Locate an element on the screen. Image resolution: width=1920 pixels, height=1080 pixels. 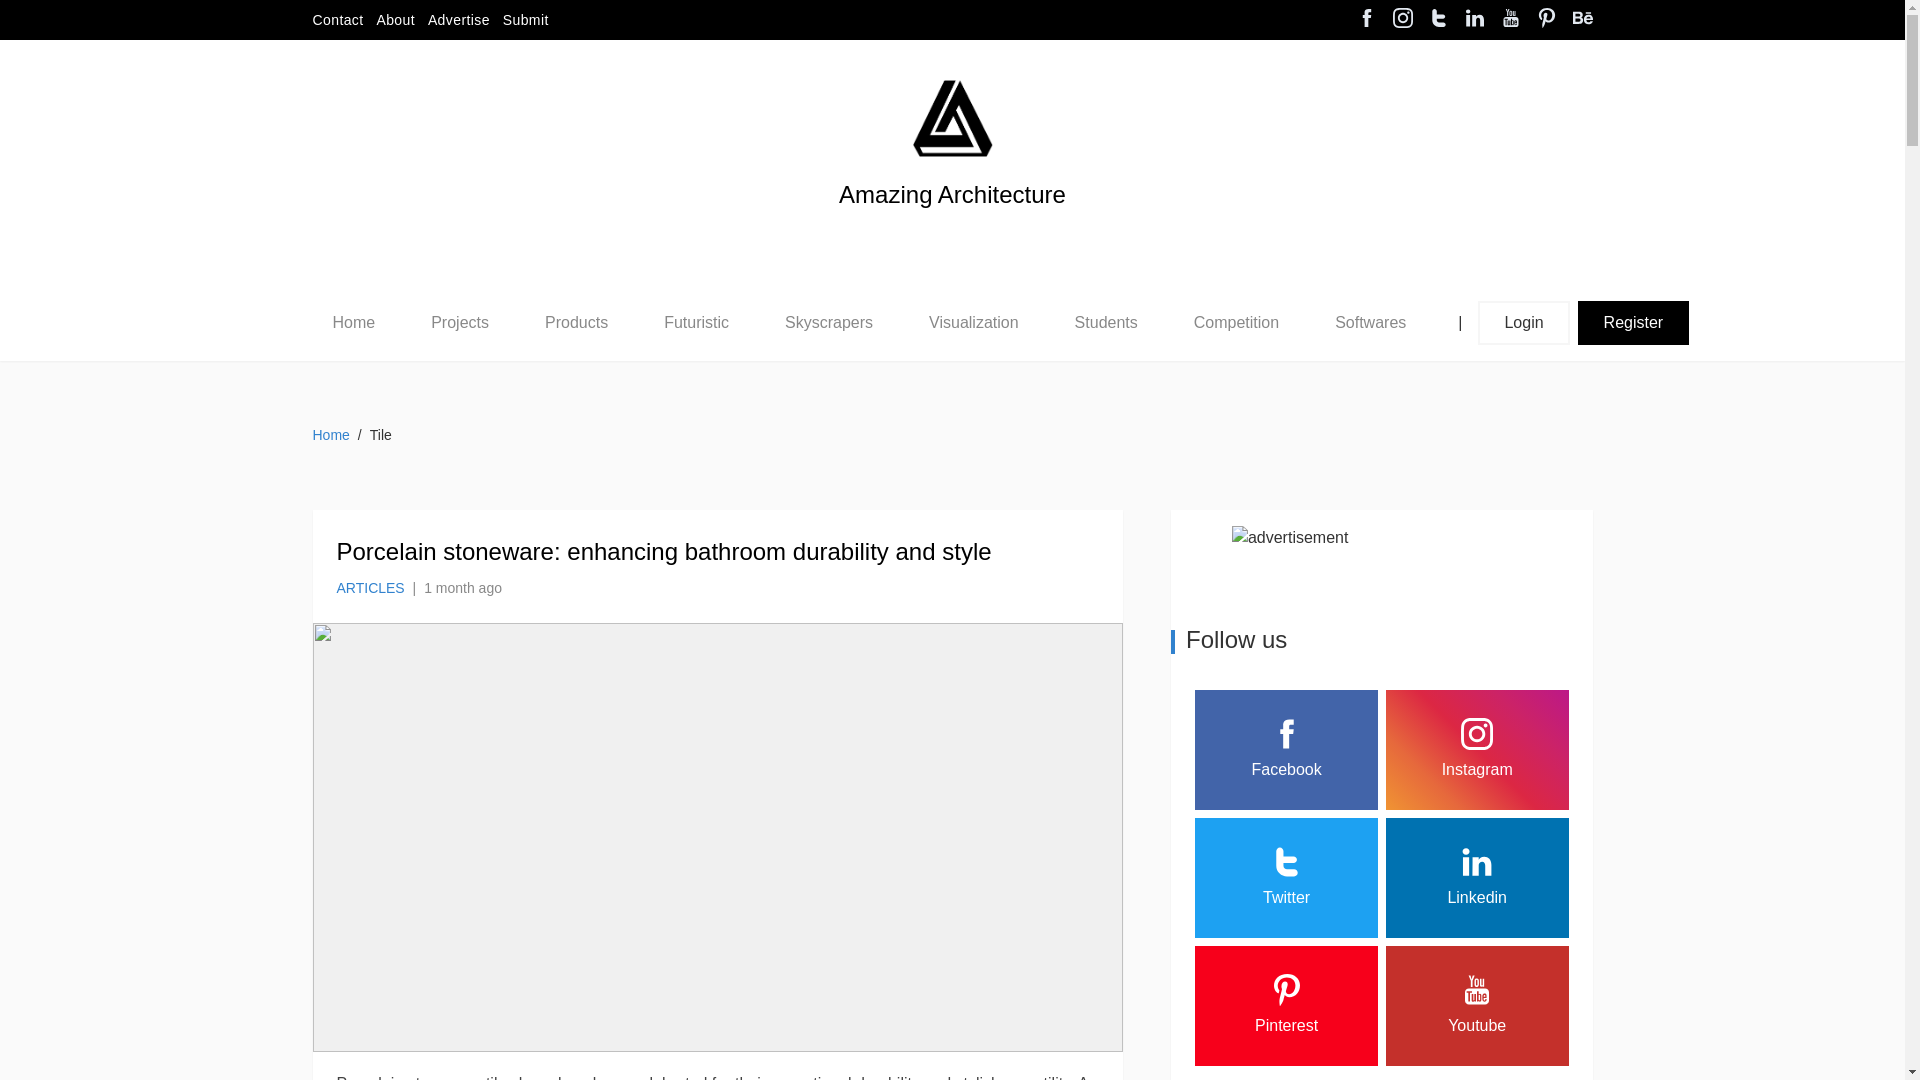
follow us on pinterest is located at coordinates (1546, 20).